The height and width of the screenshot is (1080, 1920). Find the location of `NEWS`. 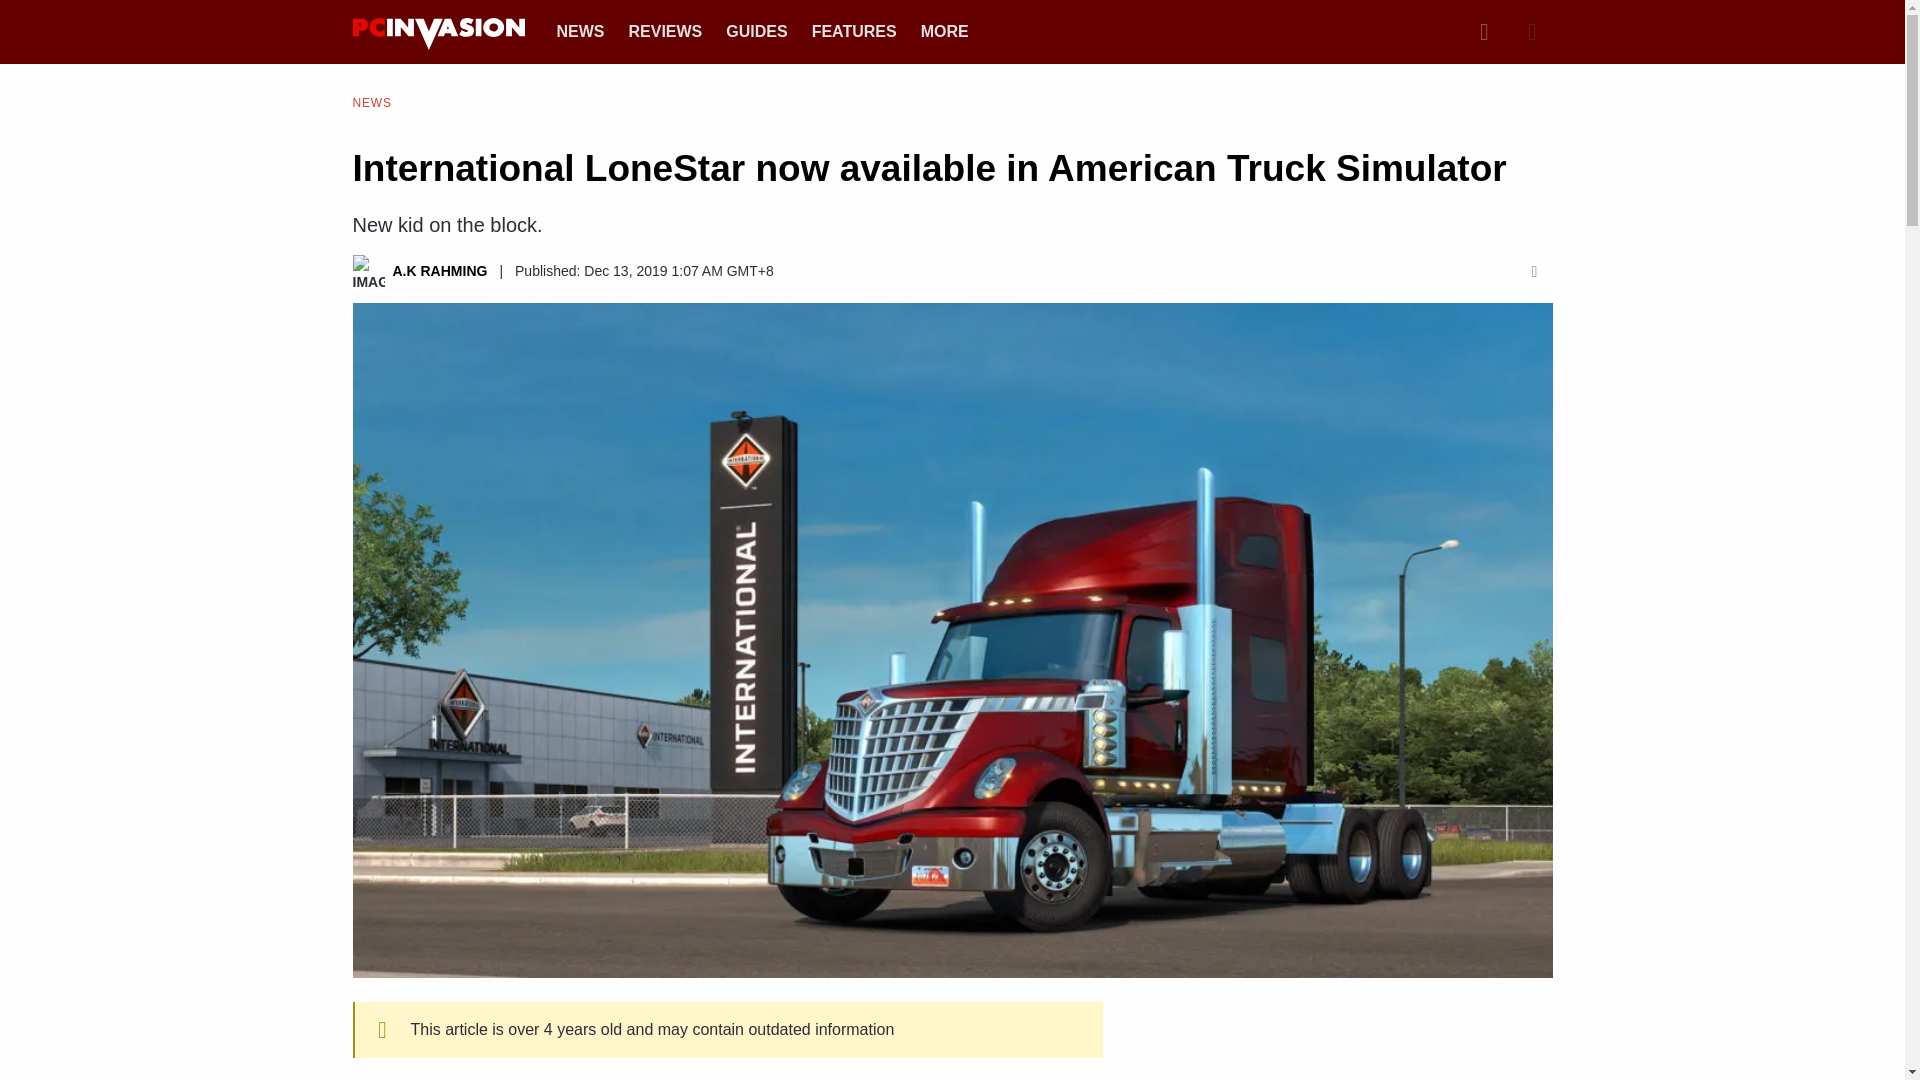

NEWS is located at coordinates (580, 30).